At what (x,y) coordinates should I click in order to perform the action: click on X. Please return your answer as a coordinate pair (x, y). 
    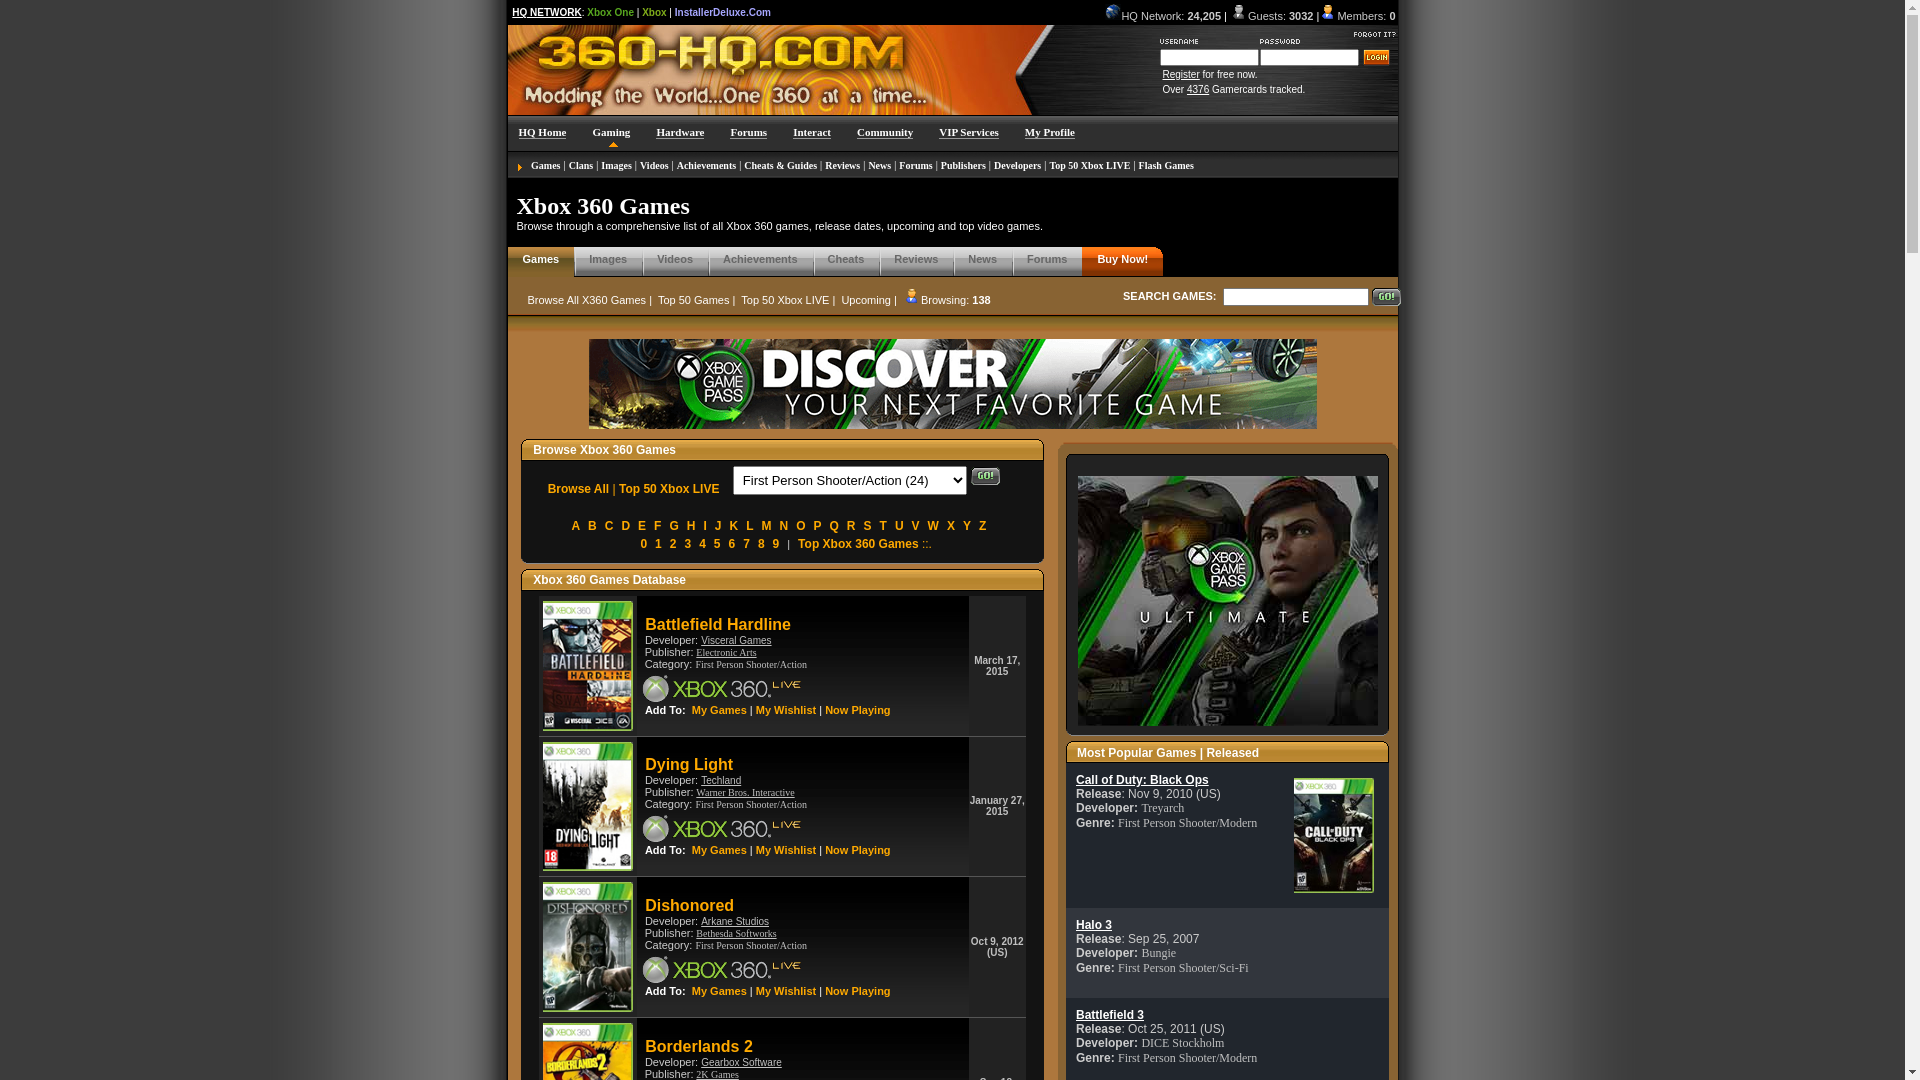
    Looking at the image, I should click on (951, 526).